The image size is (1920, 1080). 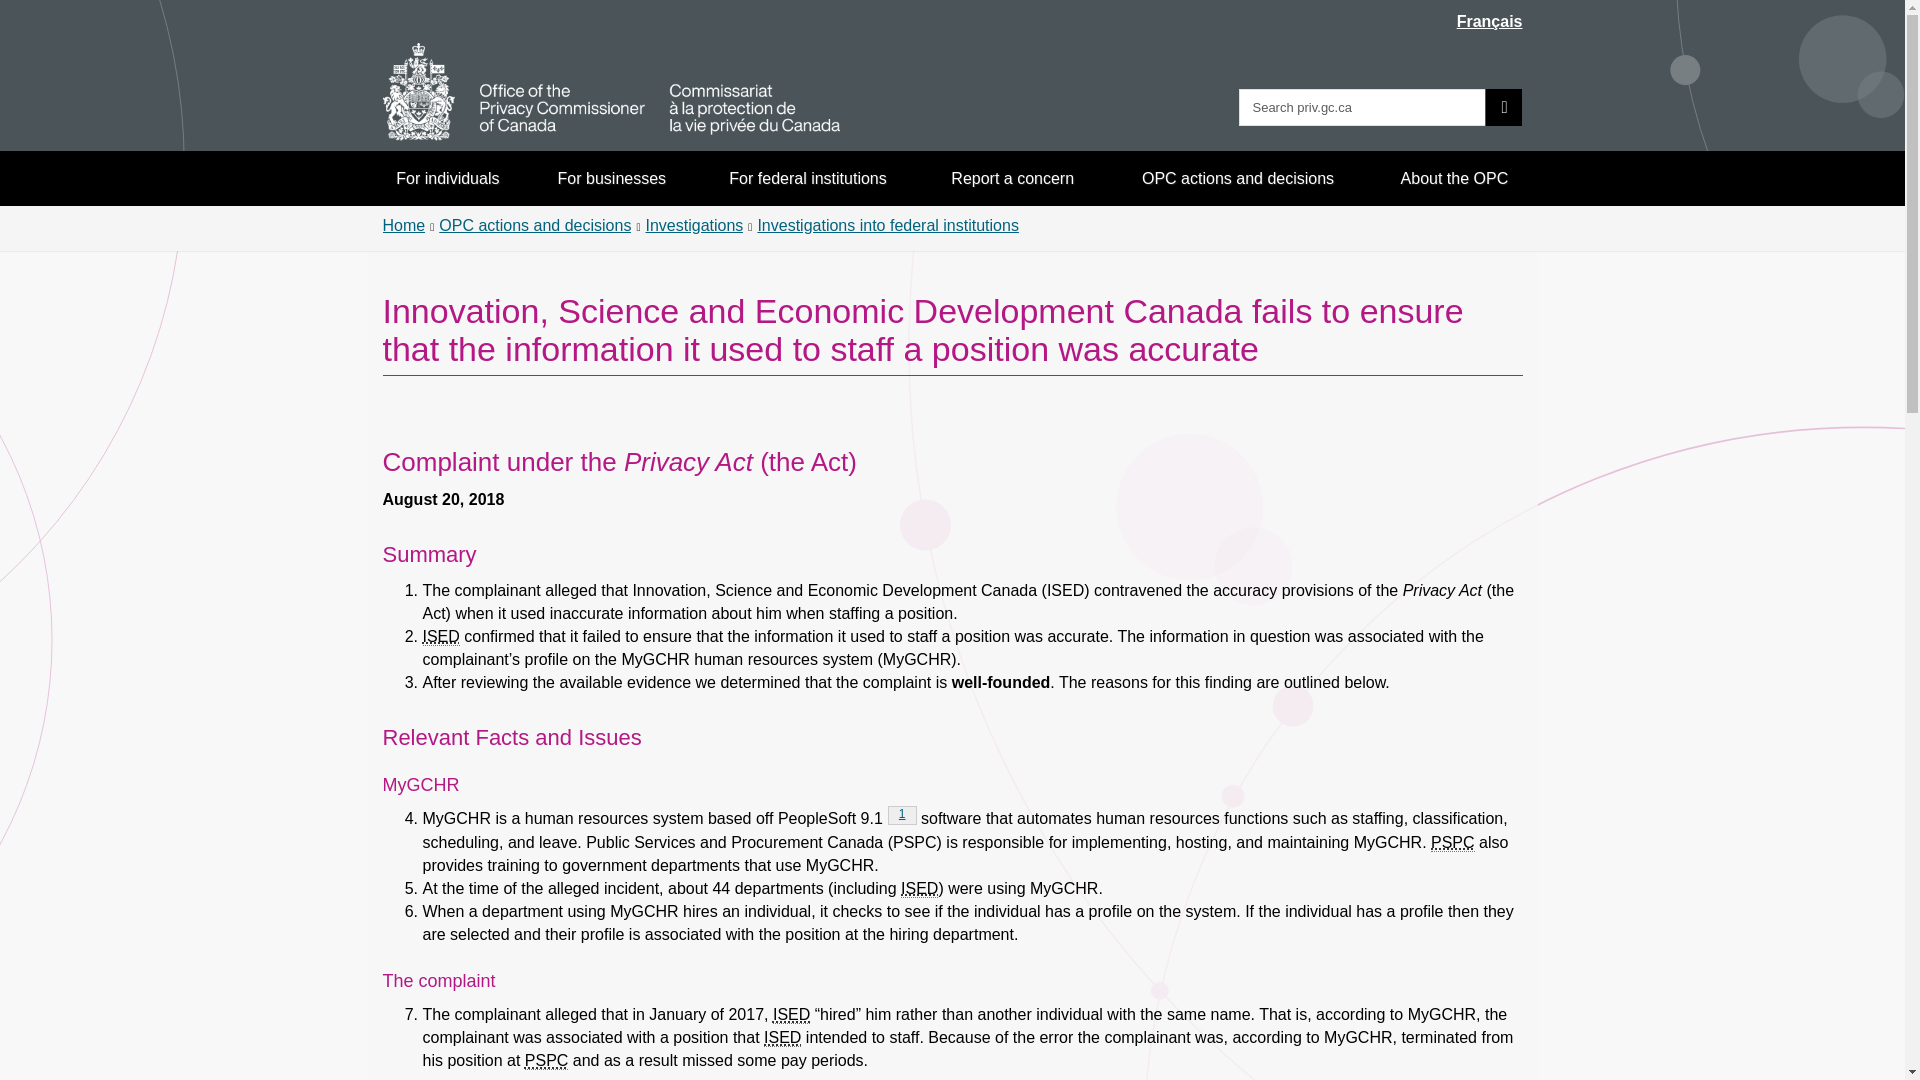 I want to click on Search, so click(x=1504, y=107).